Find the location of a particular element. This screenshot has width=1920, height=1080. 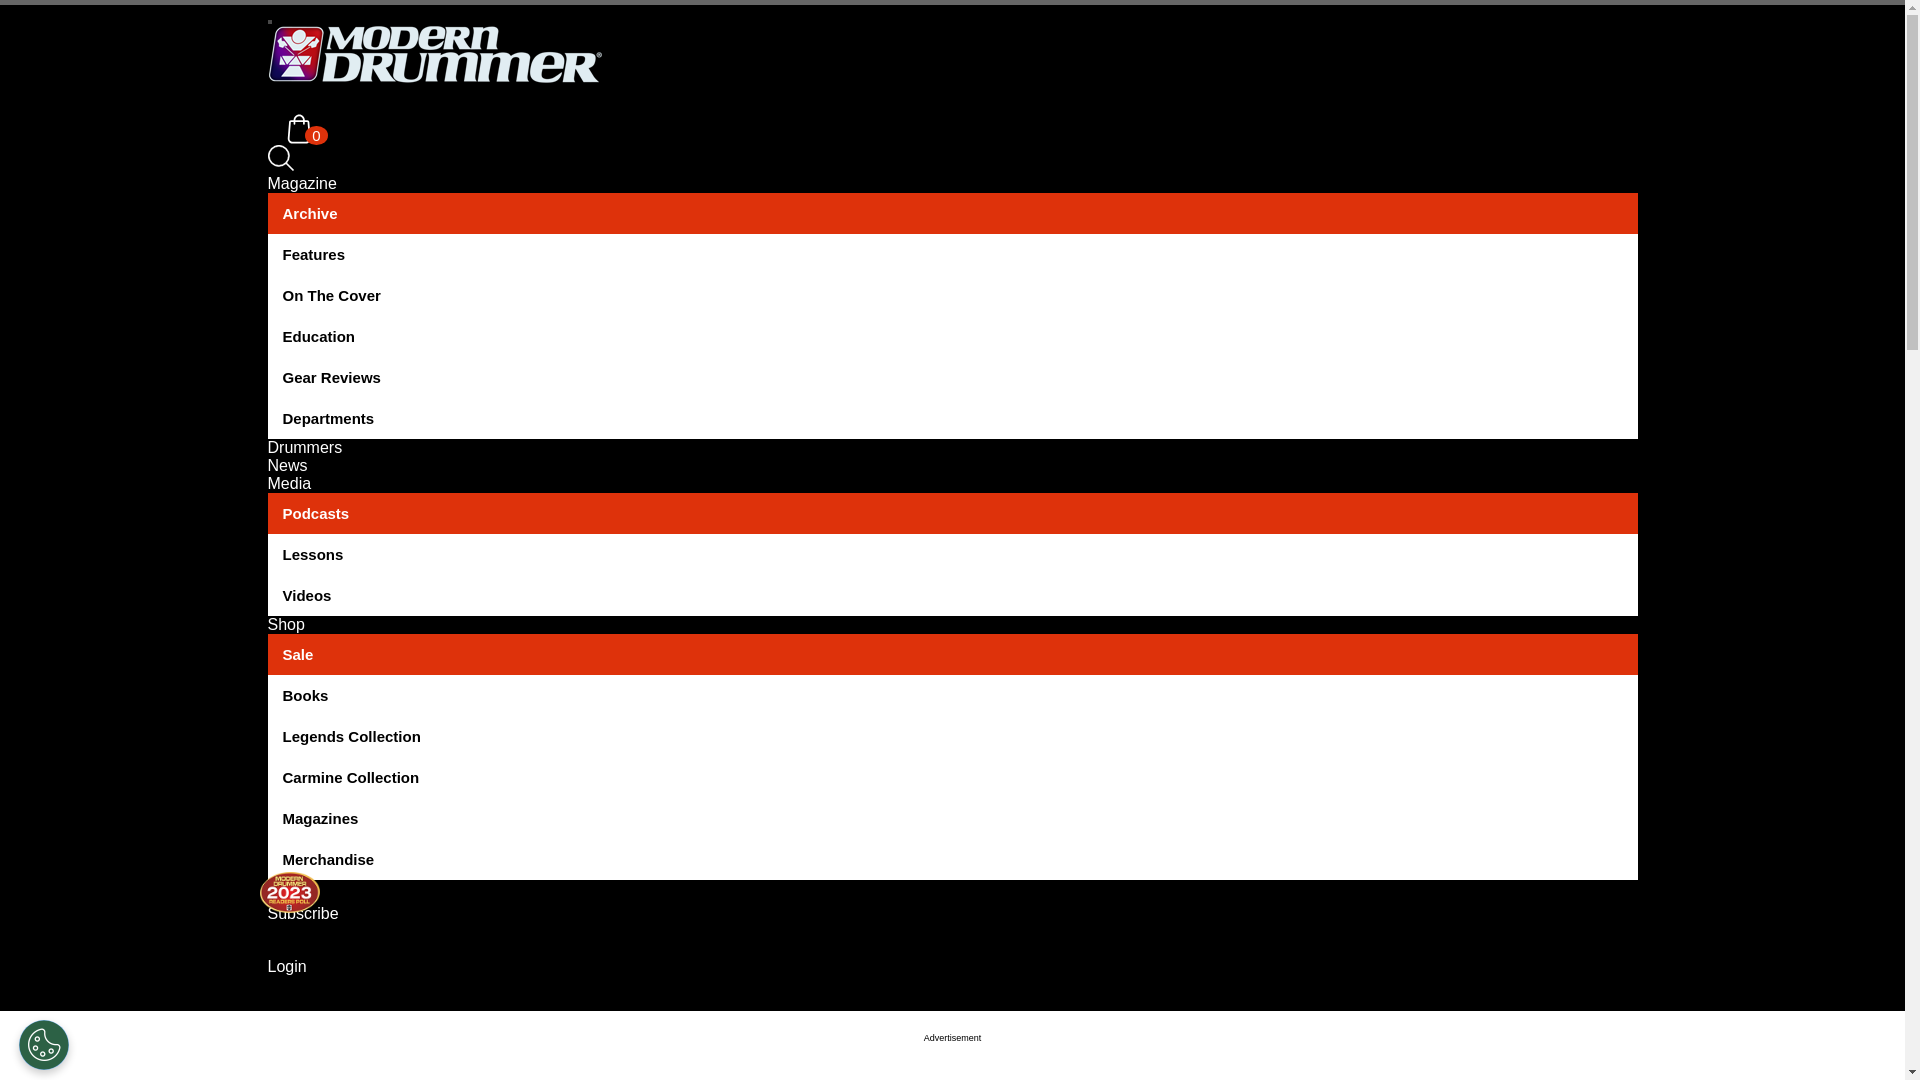

Departments is located at coordinates (952, 418).